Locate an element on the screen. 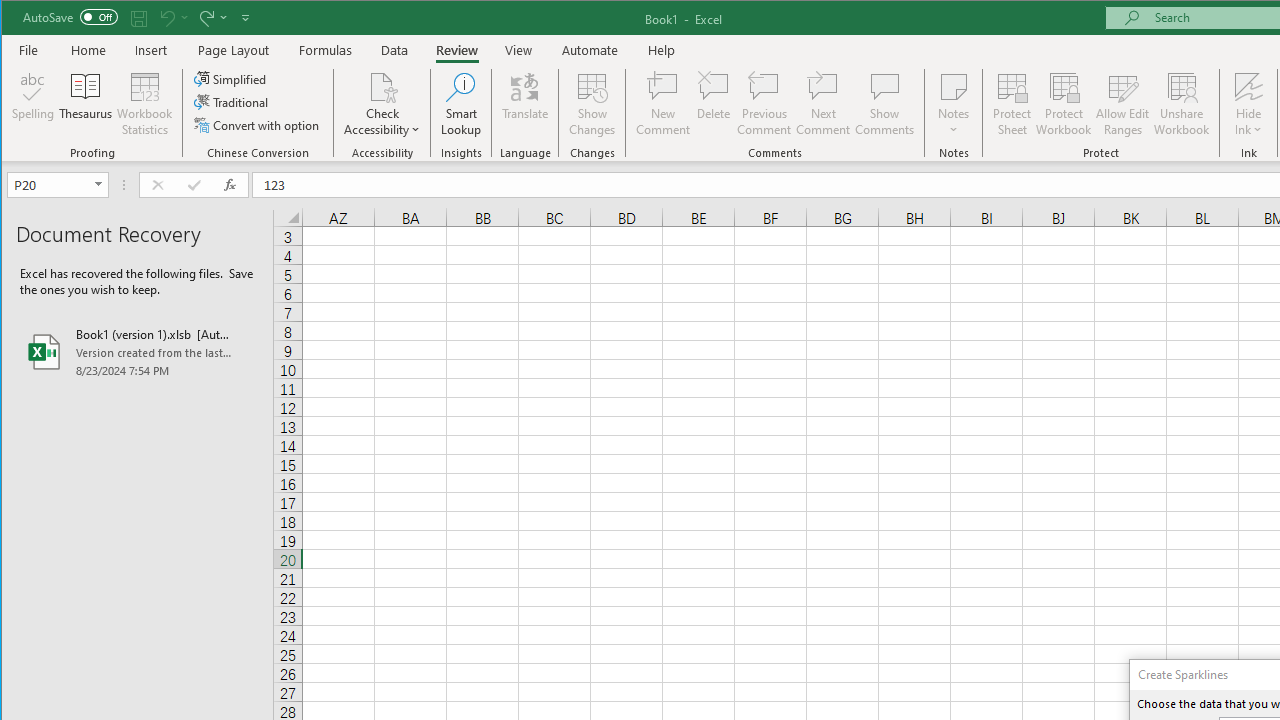 The image size is (1280, 720). Formulas is located at coordinates (326, 50).